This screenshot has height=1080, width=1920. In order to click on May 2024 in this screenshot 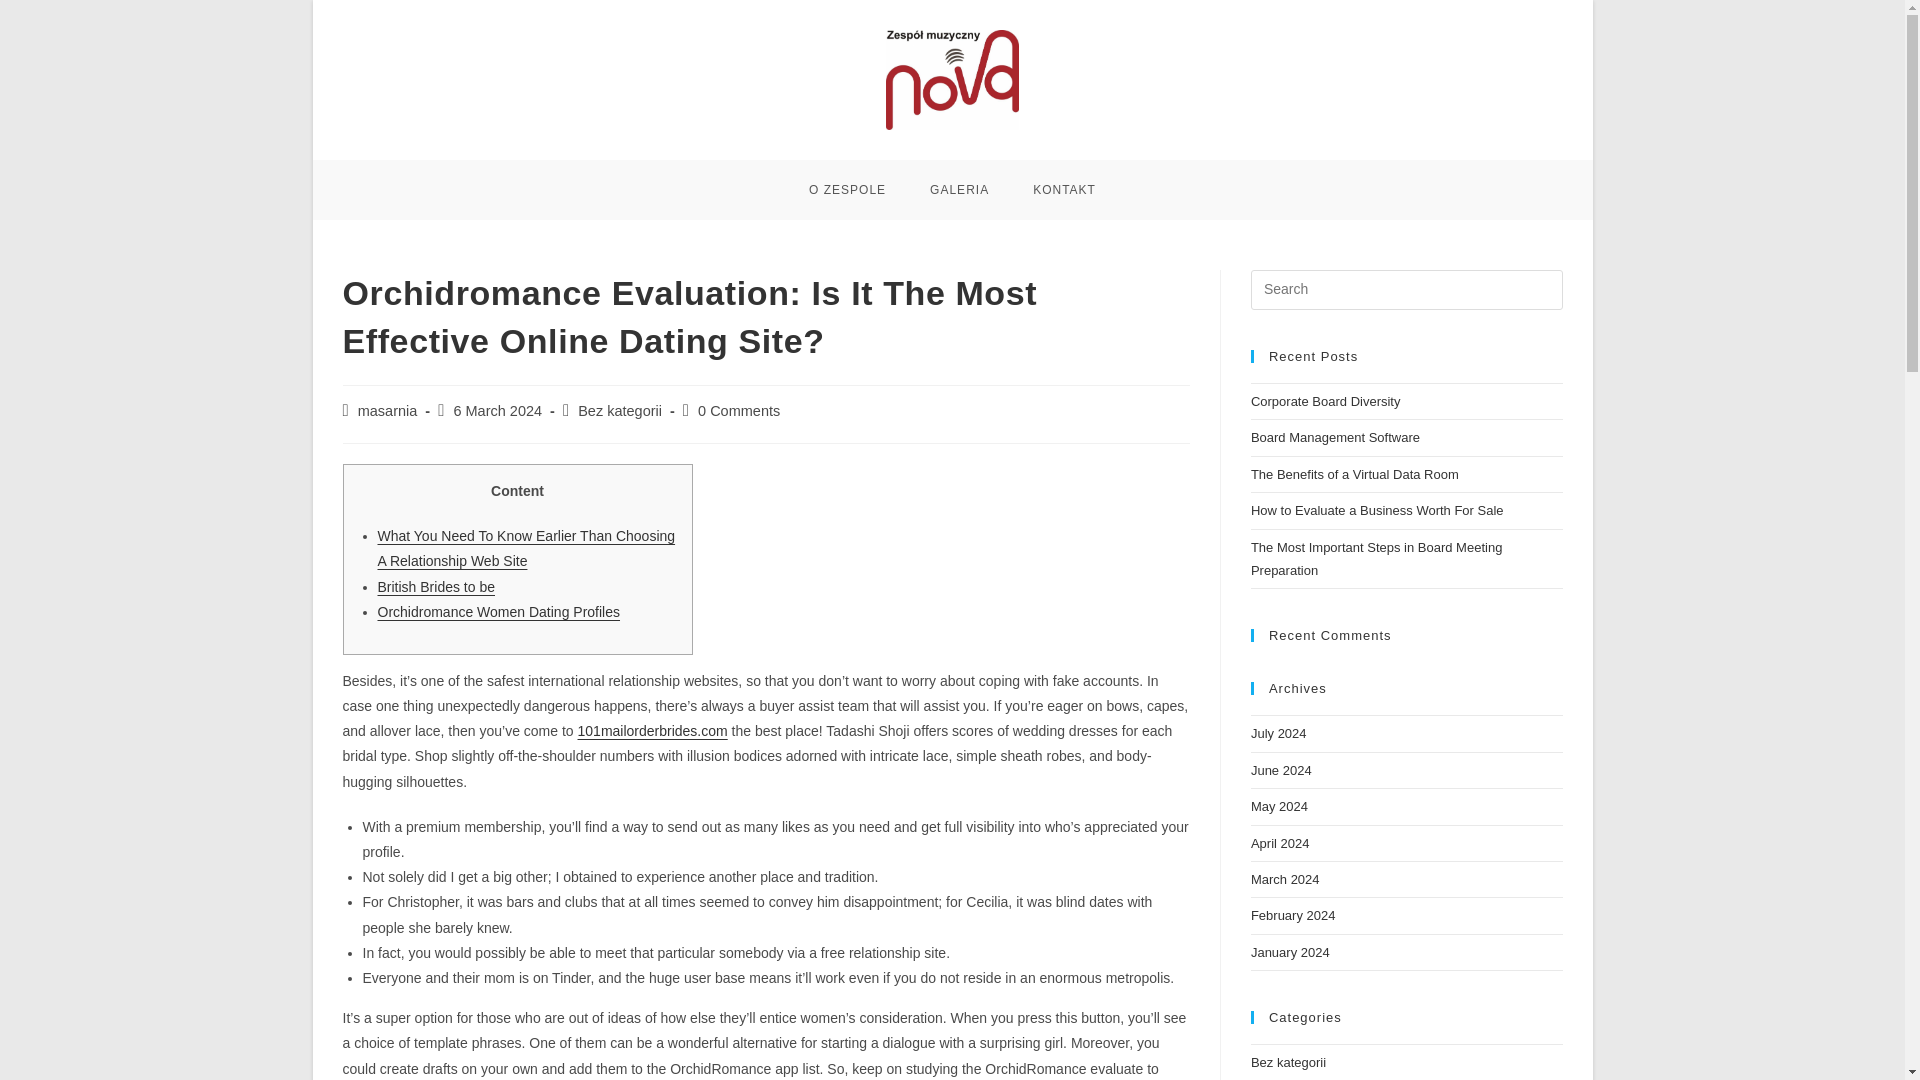, I will do `click(1279, 806)`.